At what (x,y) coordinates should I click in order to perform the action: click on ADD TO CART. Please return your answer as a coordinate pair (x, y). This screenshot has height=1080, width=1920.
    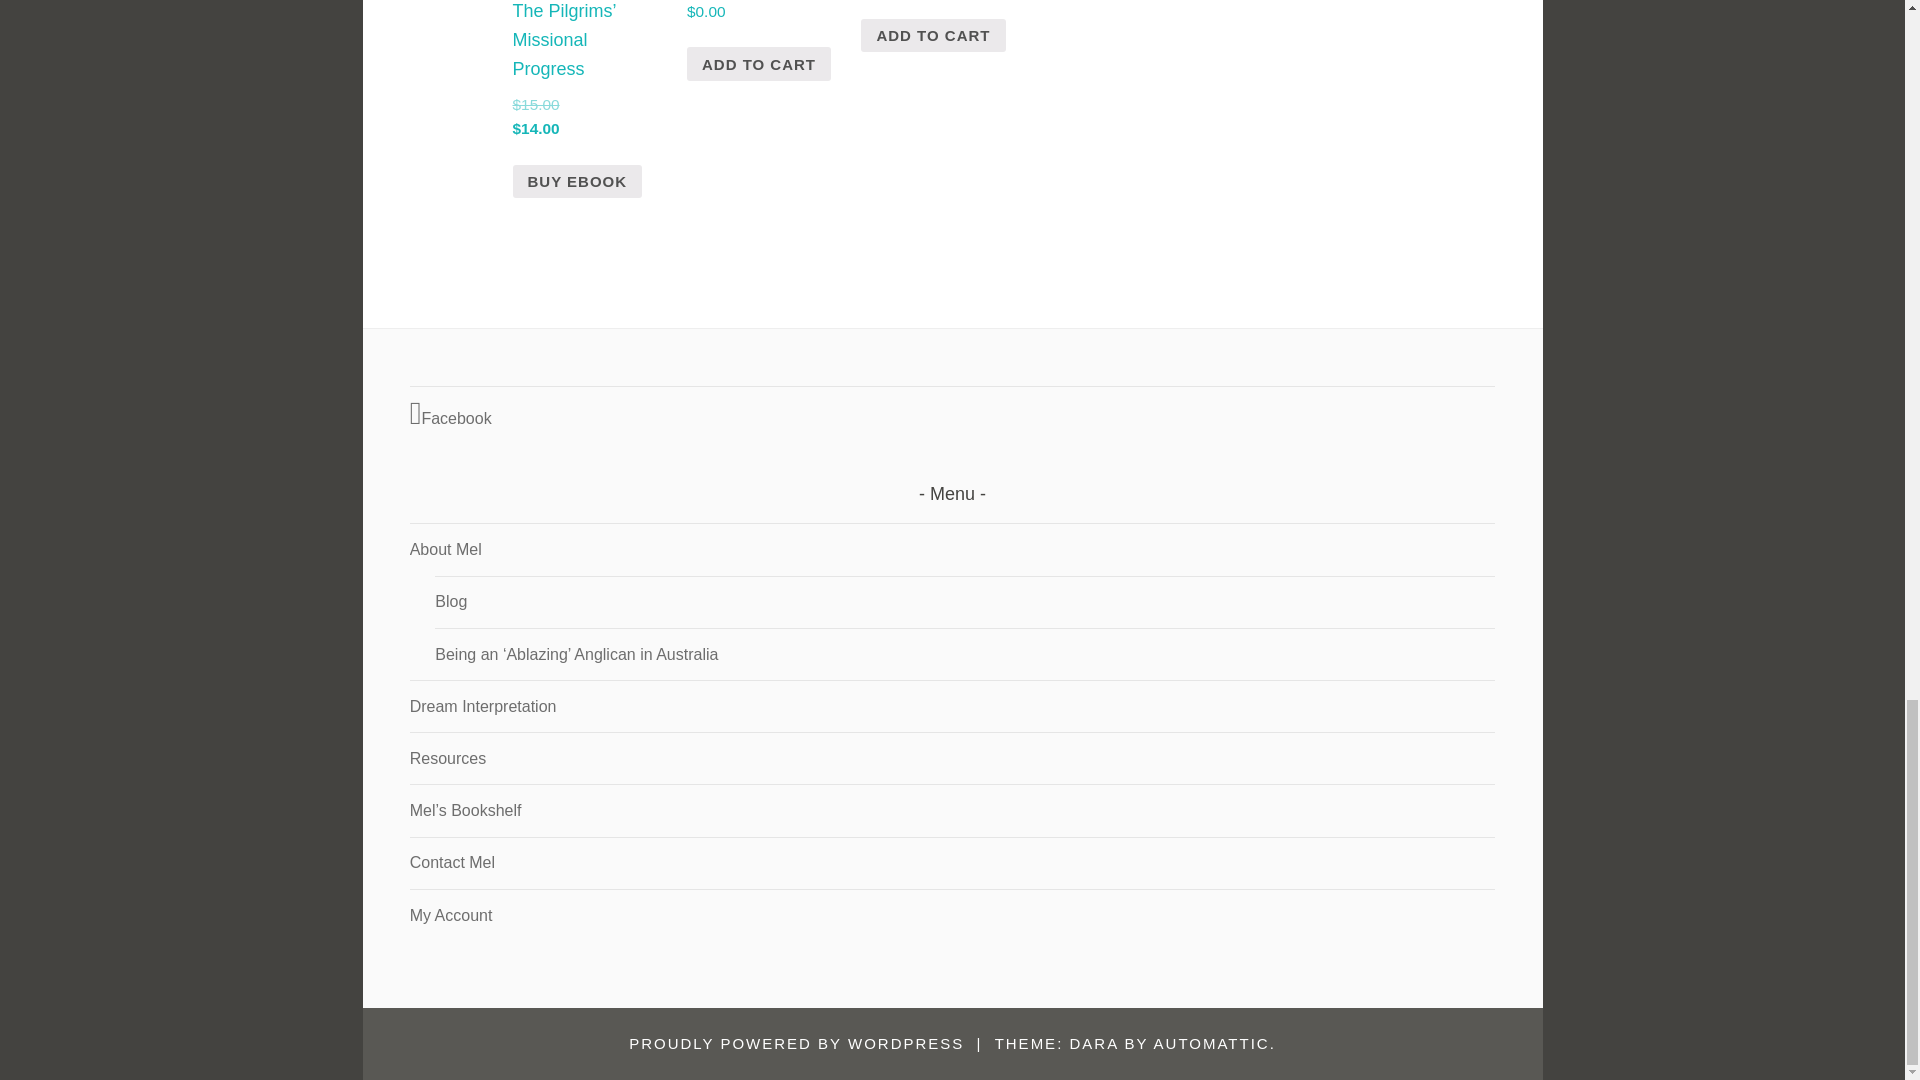
    Looking at the image, I should click on (759, 64).